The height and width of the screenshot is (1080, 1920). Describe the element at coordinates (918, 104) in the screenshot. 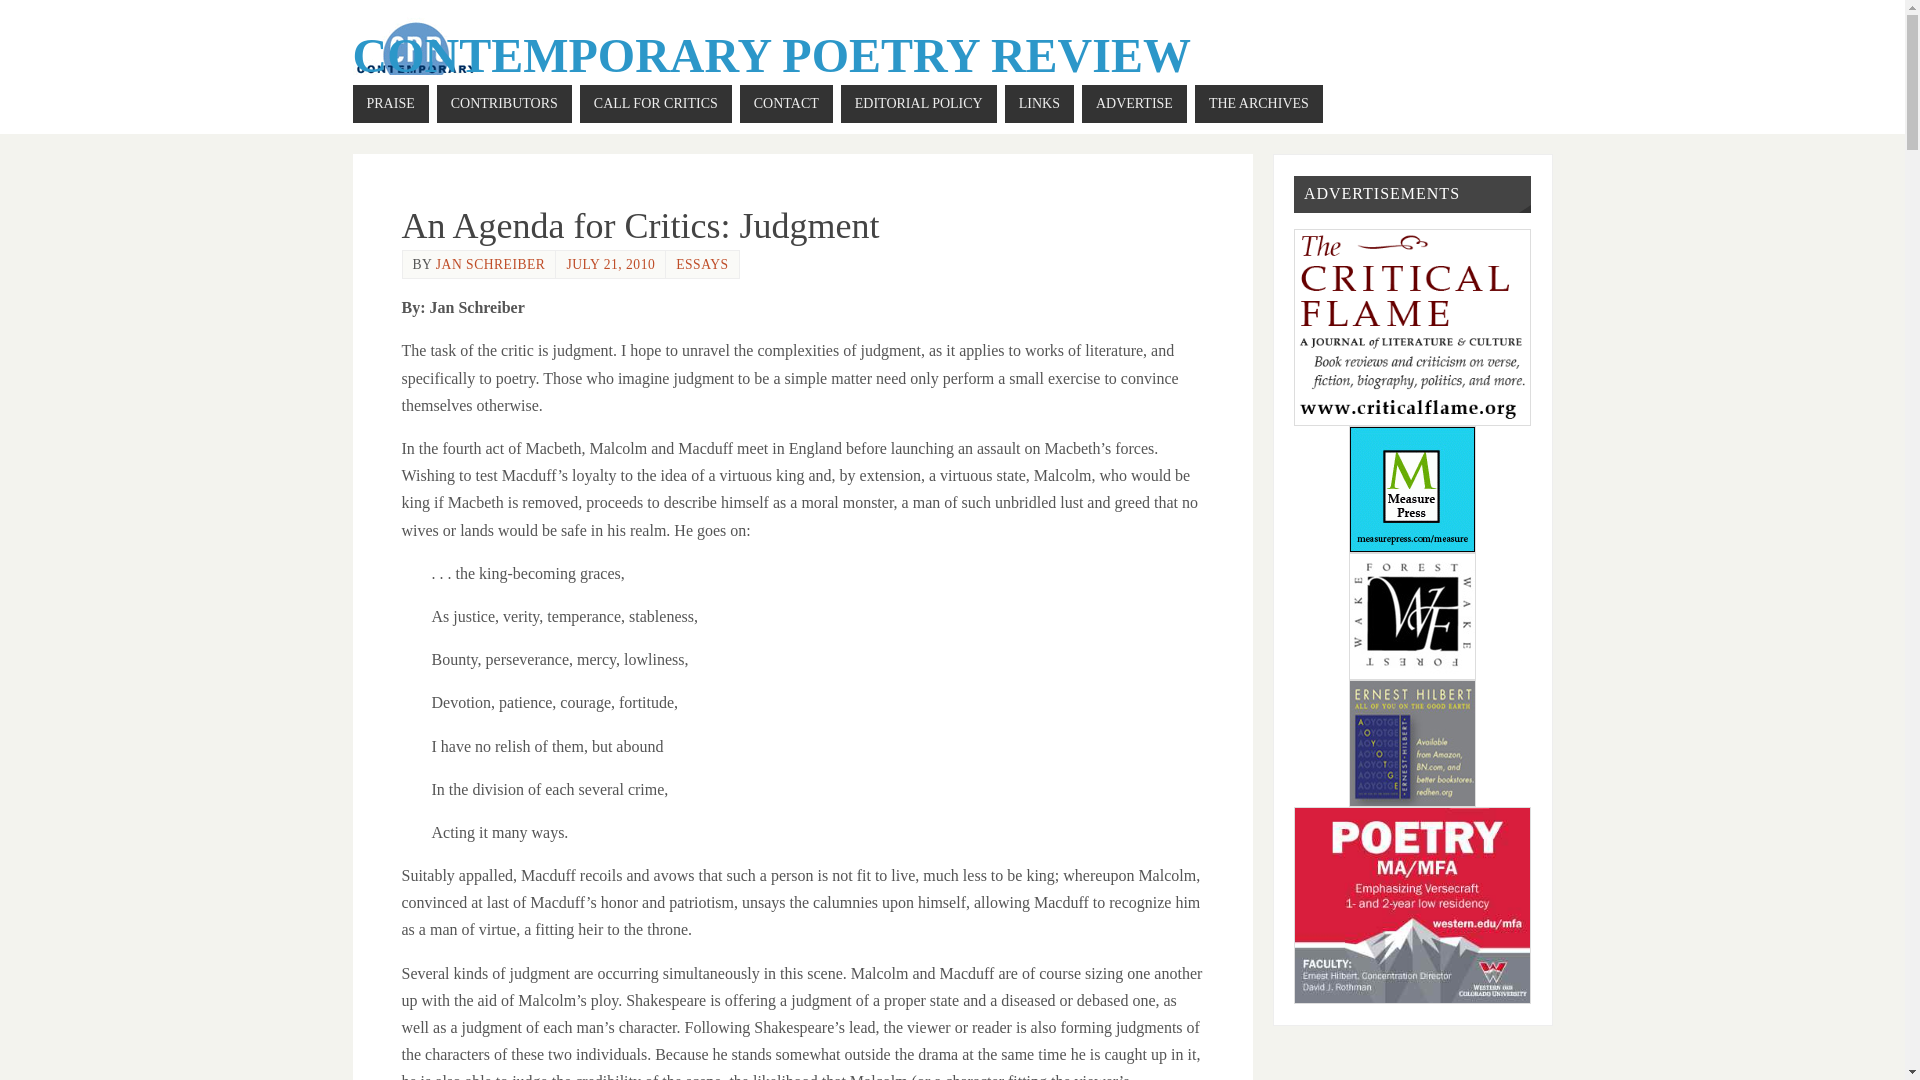

I see `EDITORIAL POLICY` at that location.